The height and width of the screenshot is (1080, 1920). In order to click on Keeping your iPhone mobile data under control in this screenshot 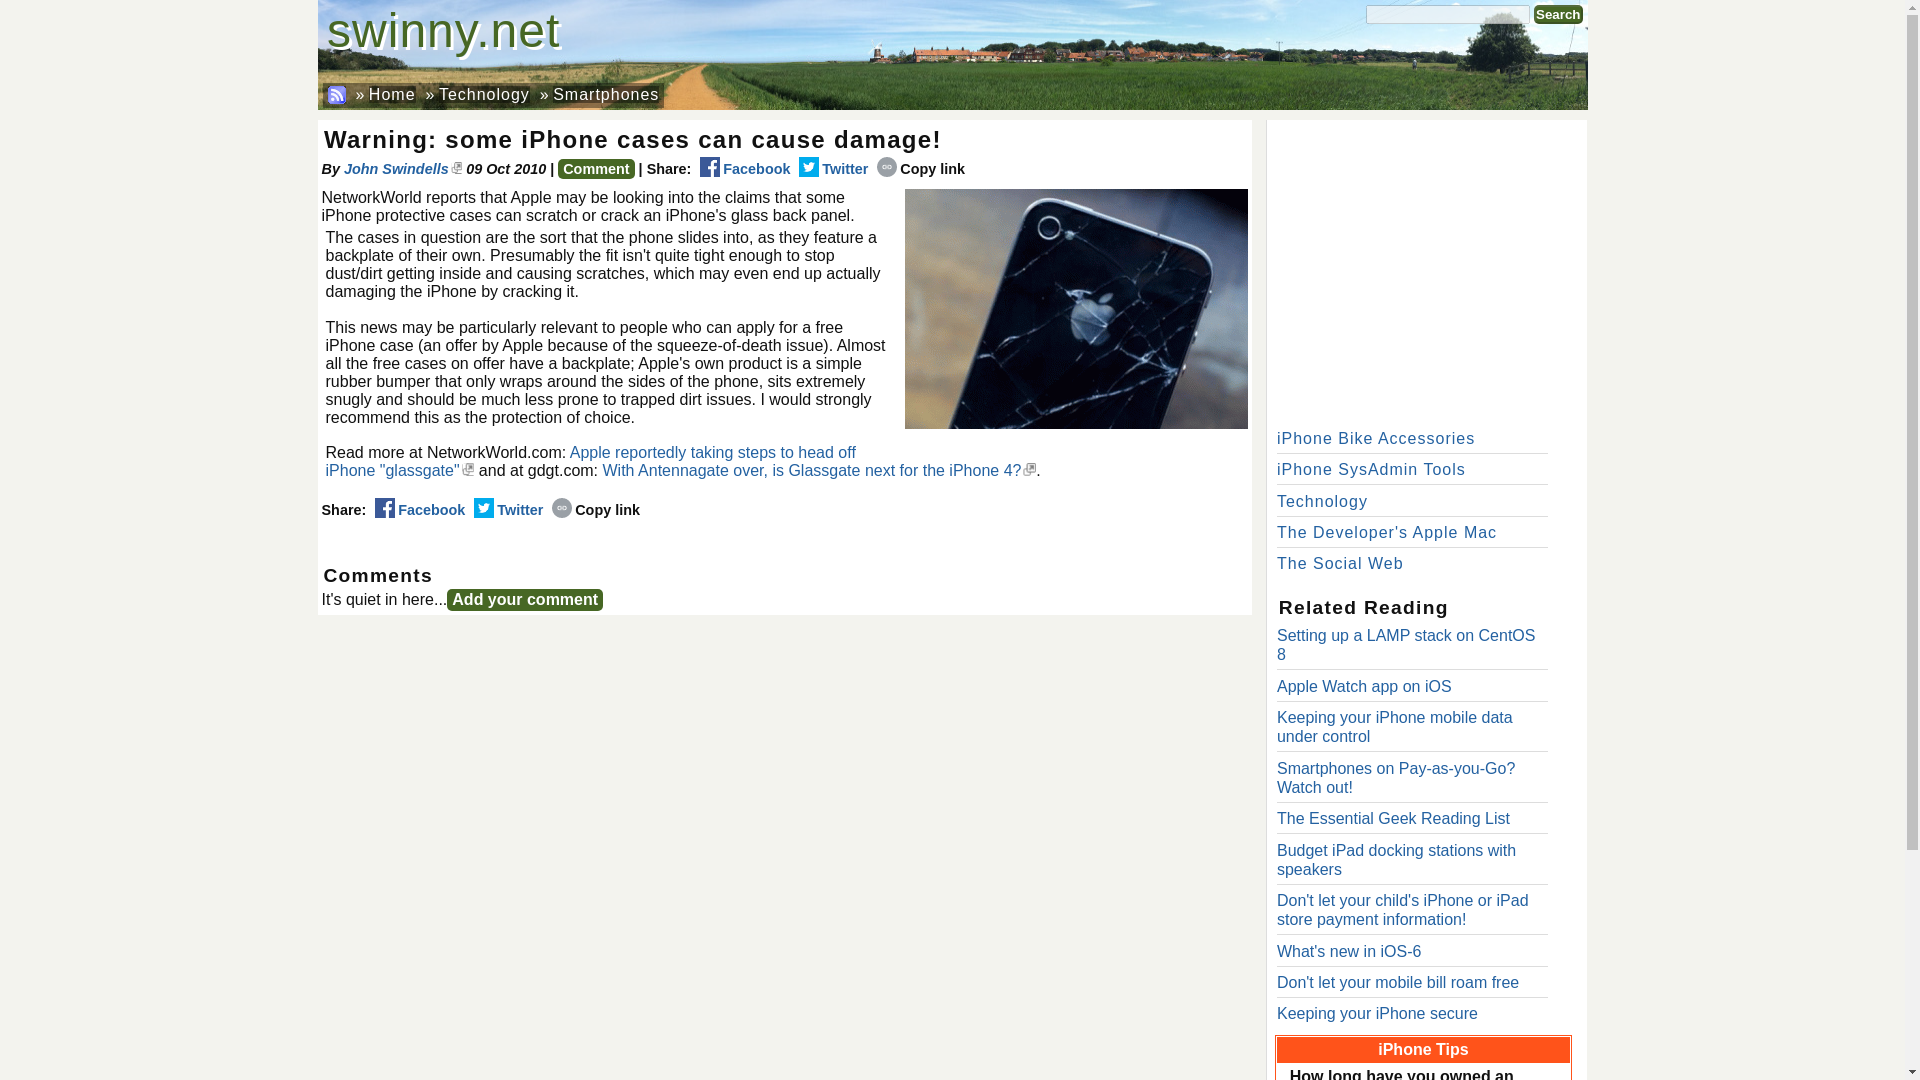, I will do `click(1394, 726)`.